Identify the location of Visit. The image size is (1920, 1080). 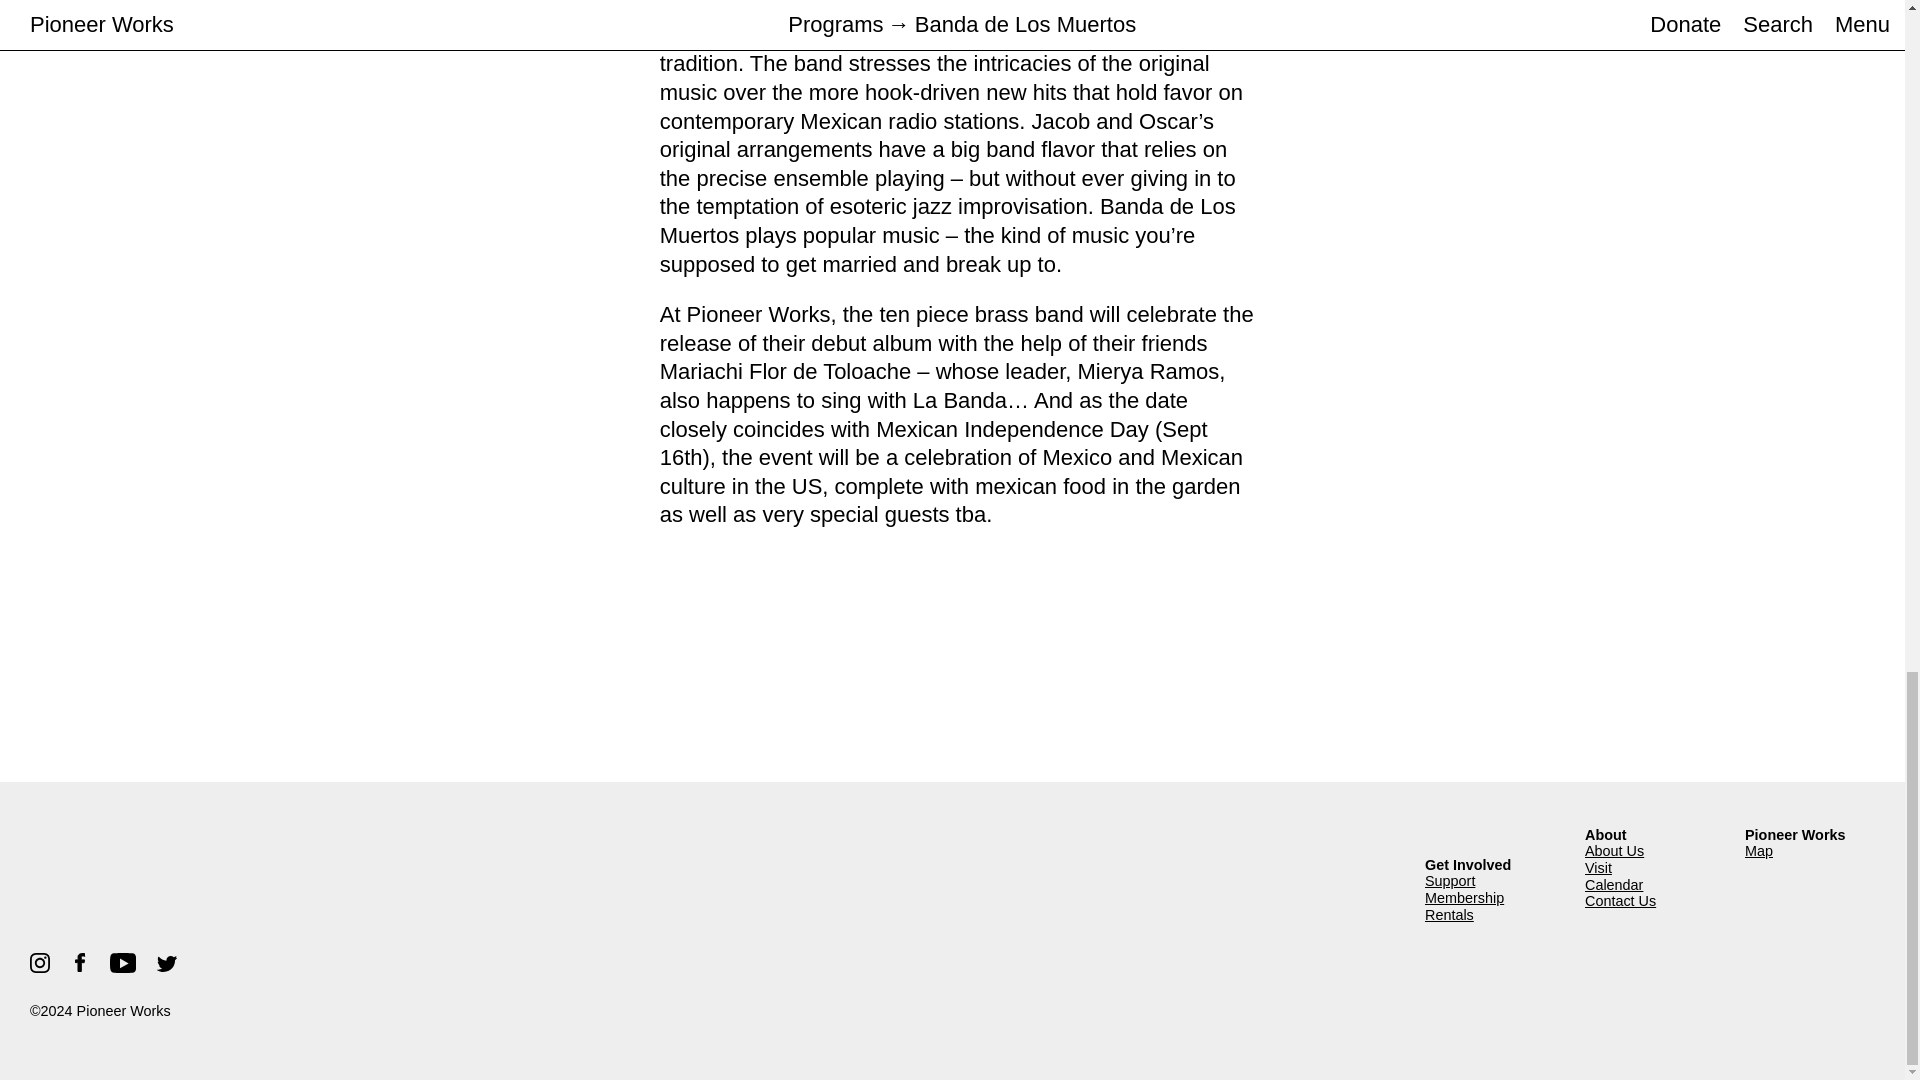
(1650, 868).